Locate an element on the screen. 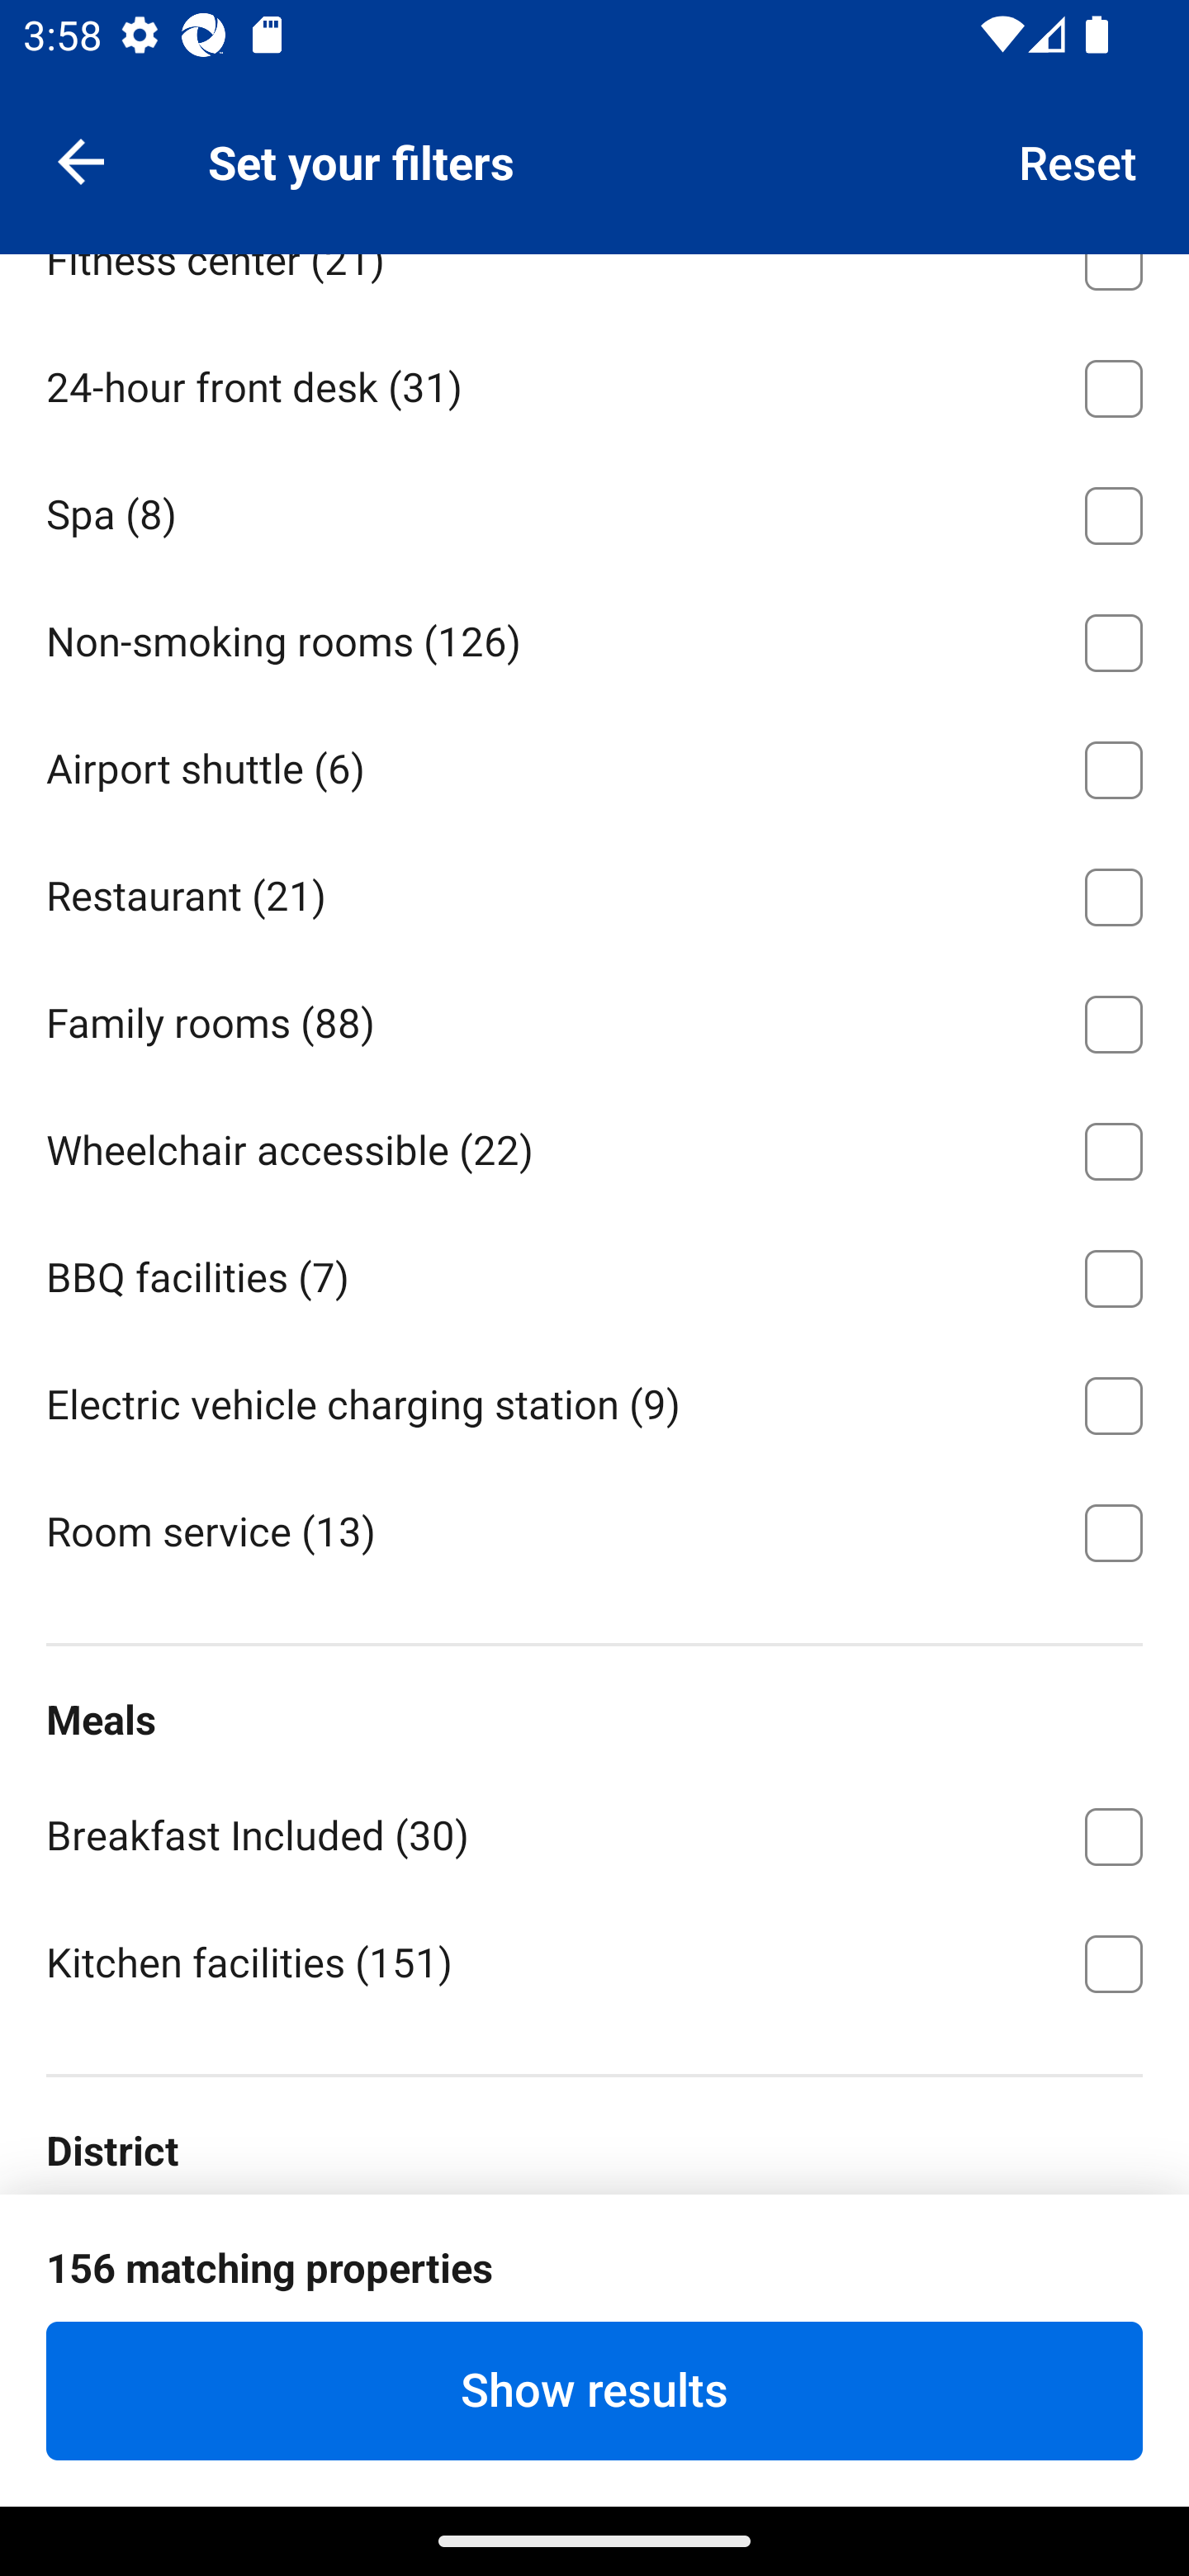 Image resolution: width=1189 pixels, height=2576 pixels. Wheelchair accessible ⁦(22) is located at coordinates (594, 1146).